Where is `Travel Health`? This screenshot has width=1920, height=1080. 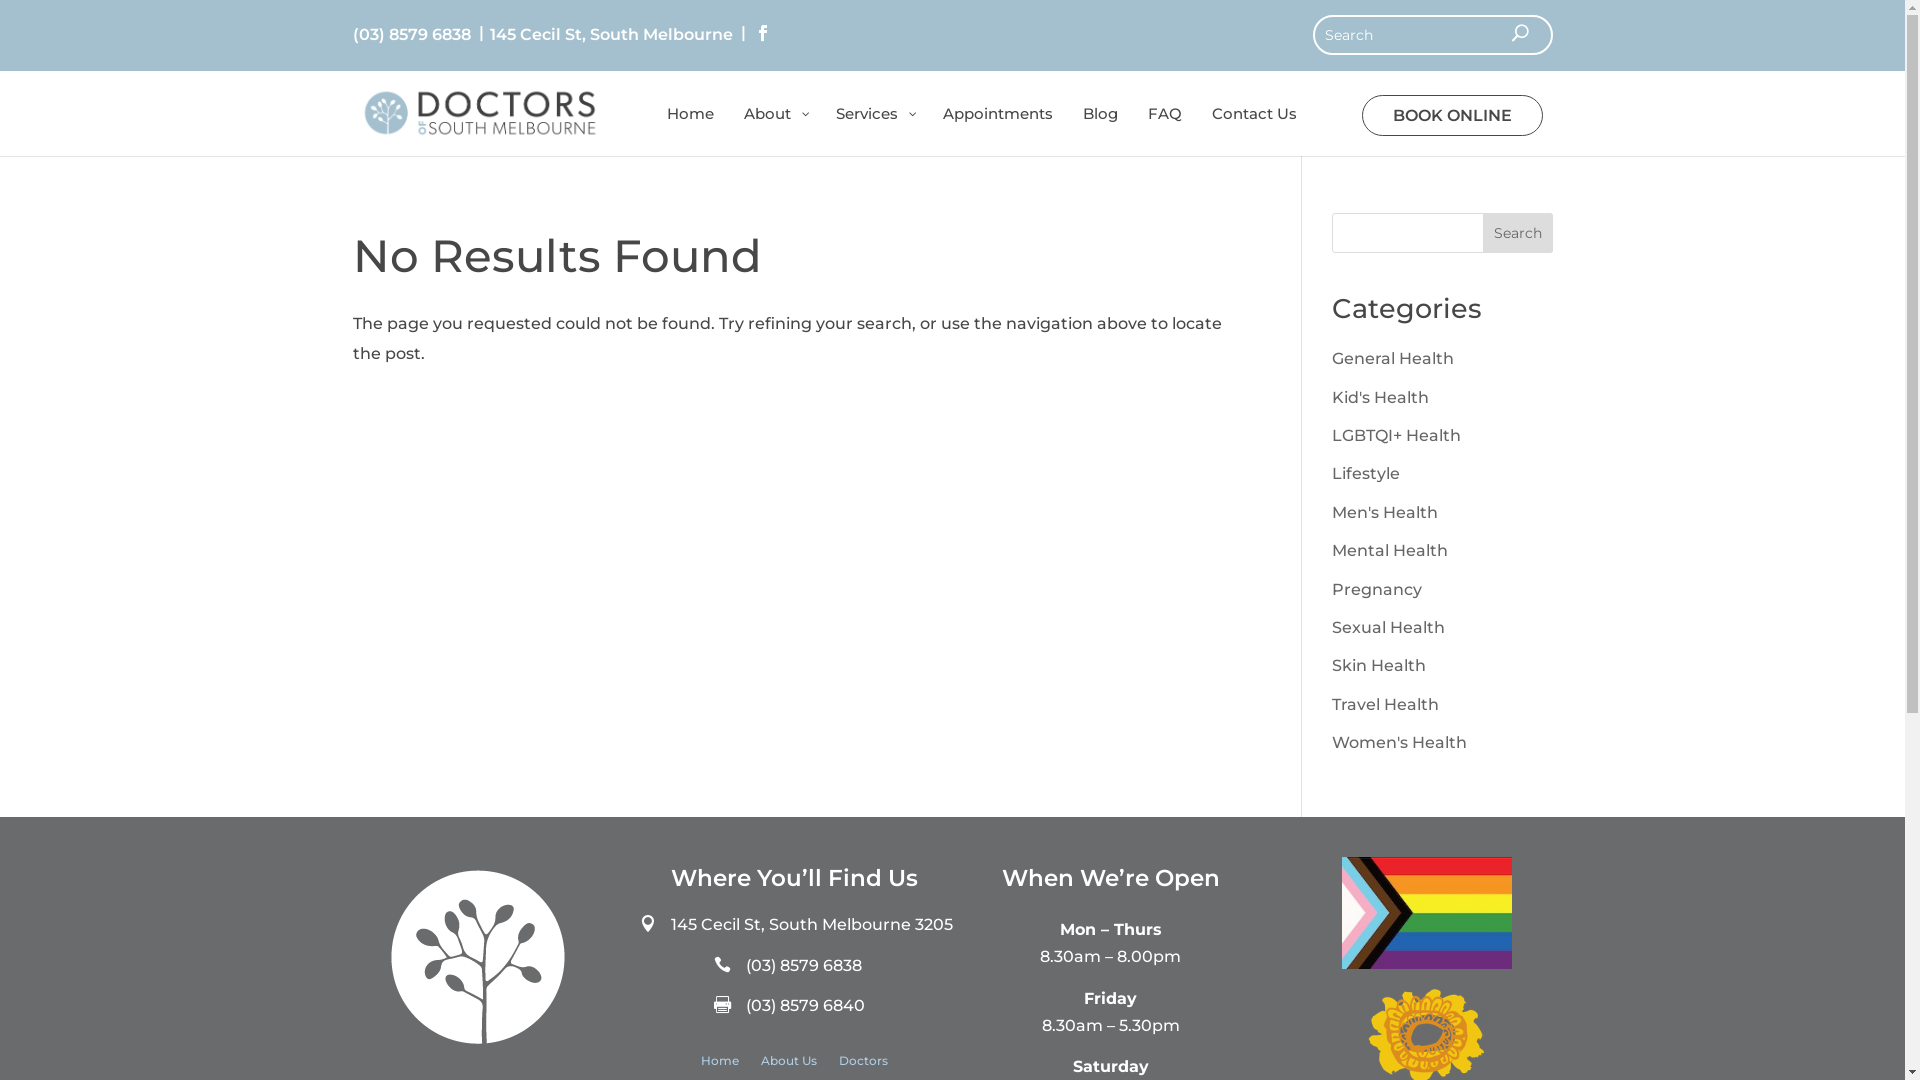 Travel Health is located at coordinates (1386, 704).